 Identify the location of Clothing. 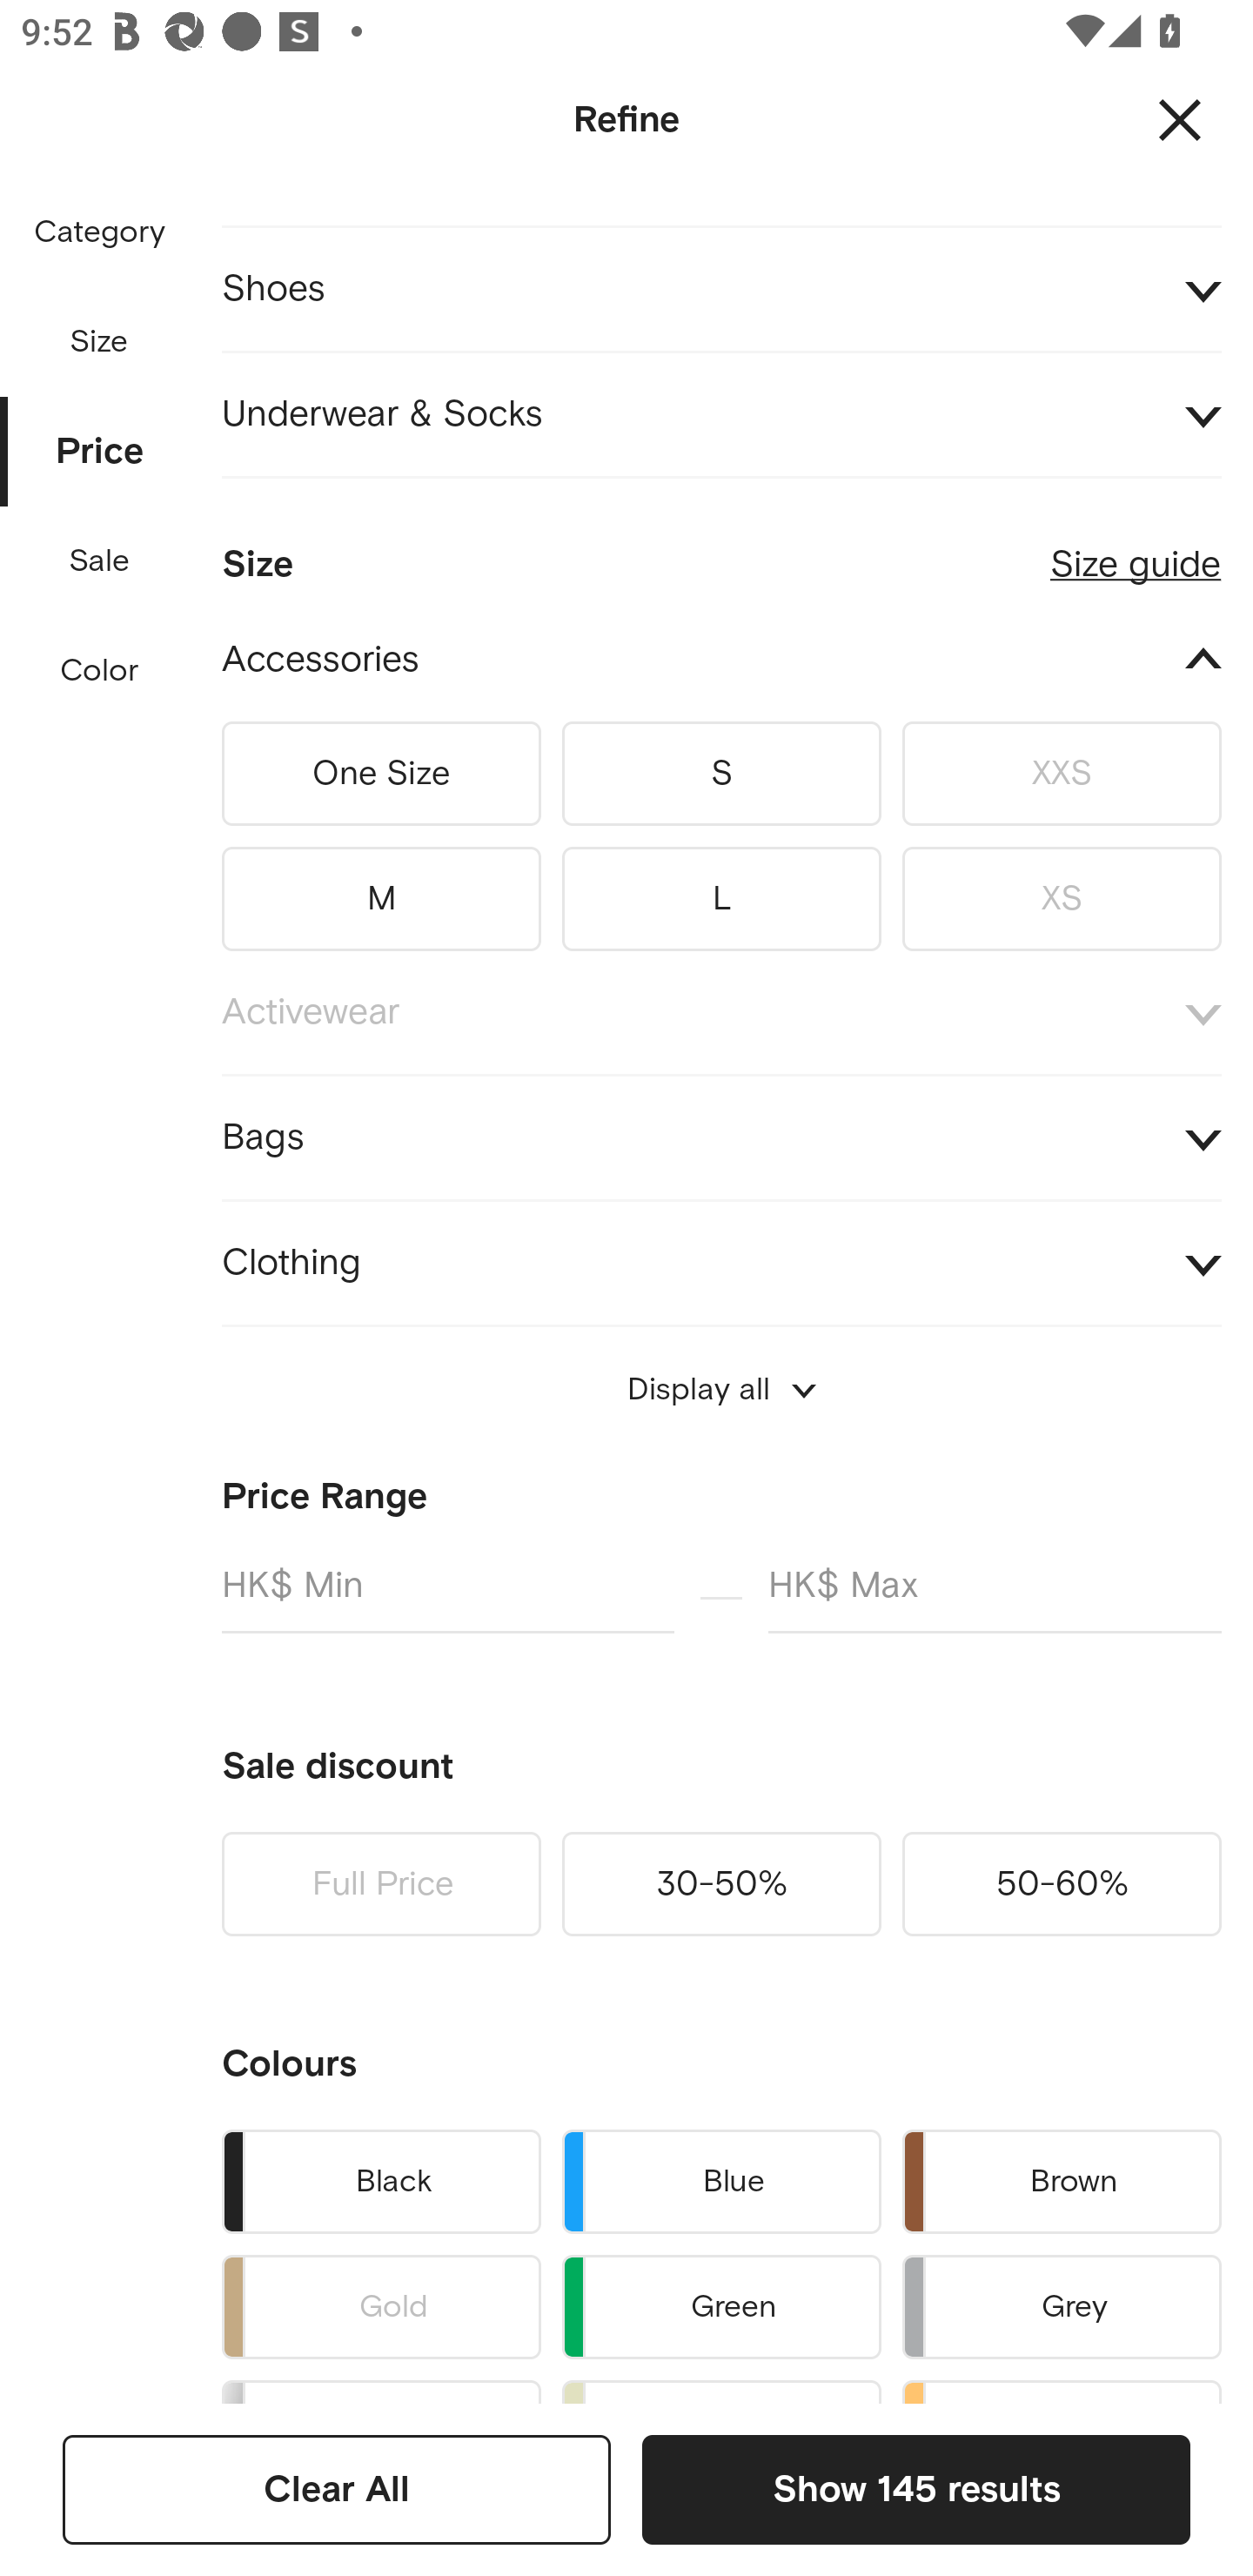
(721, 1264).